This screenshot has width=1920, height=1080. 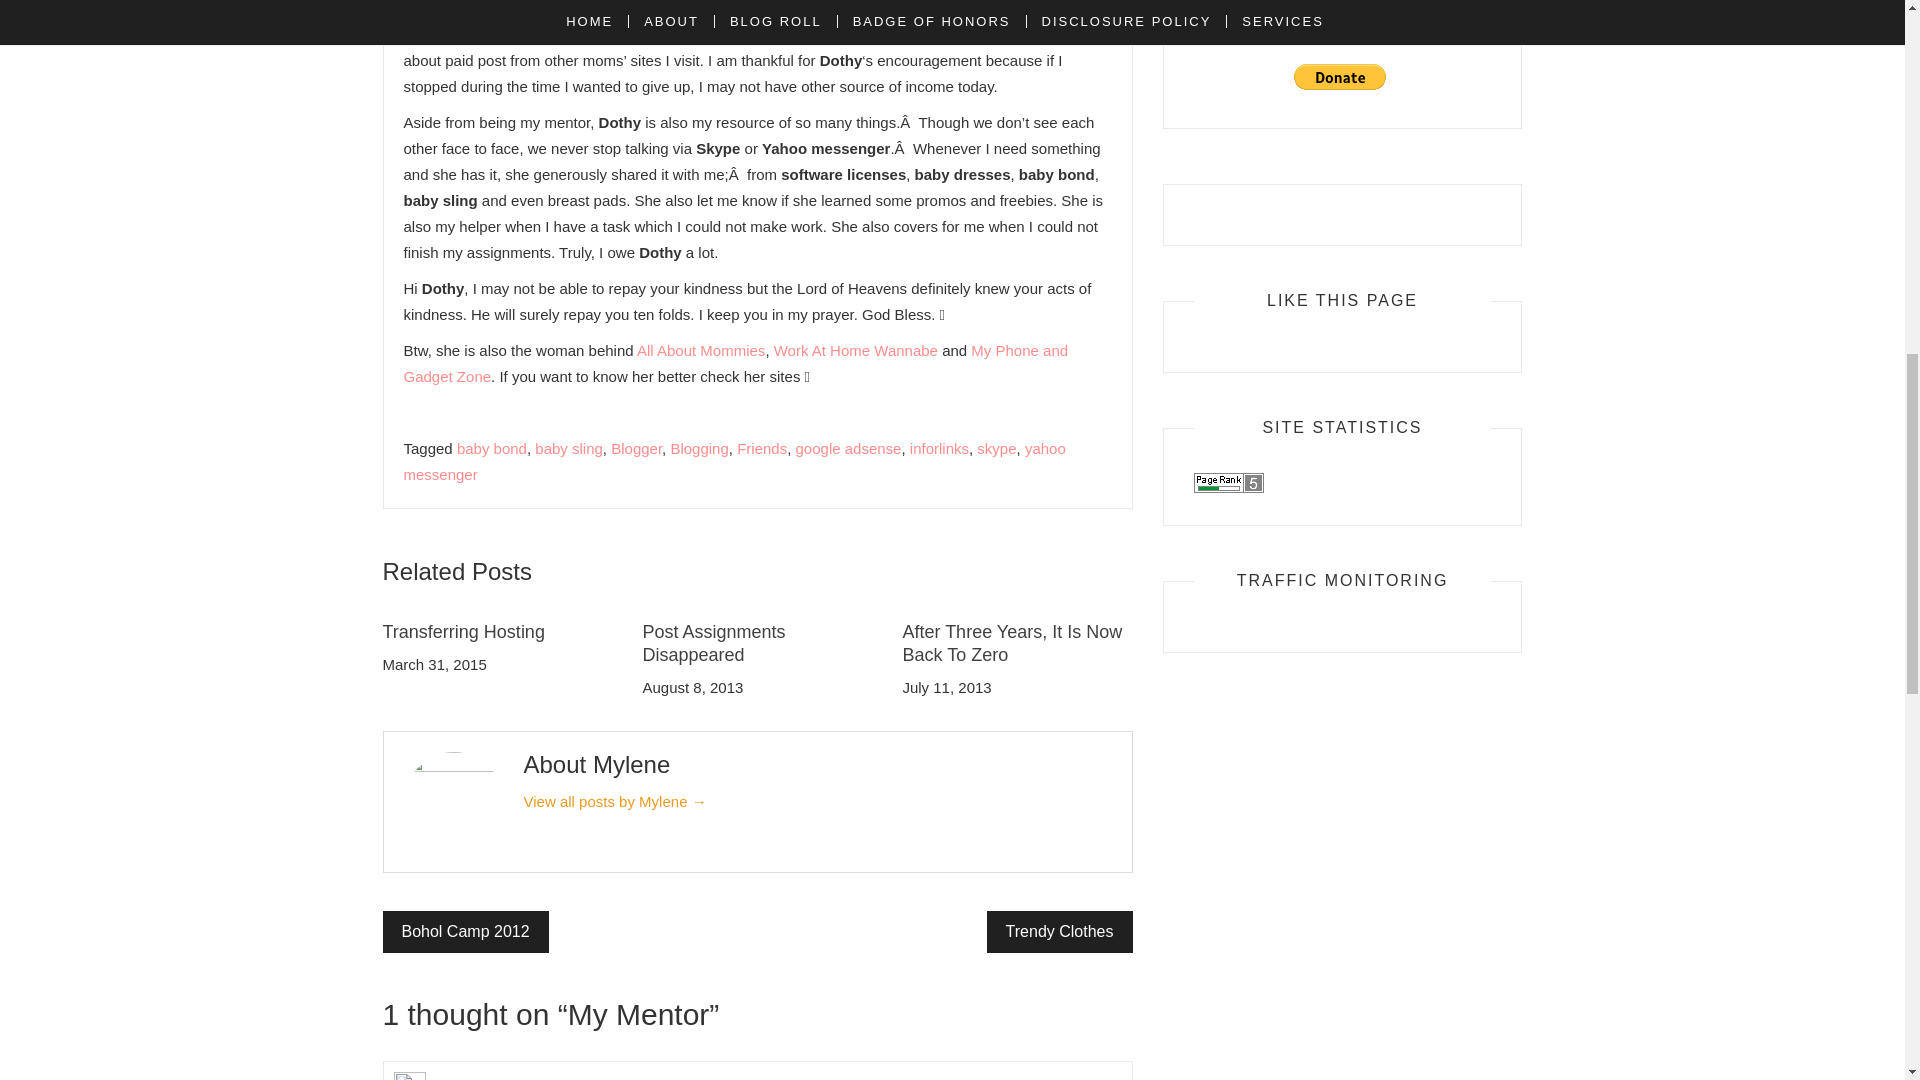 I want to click on Friends, so click(x=762, y=448).